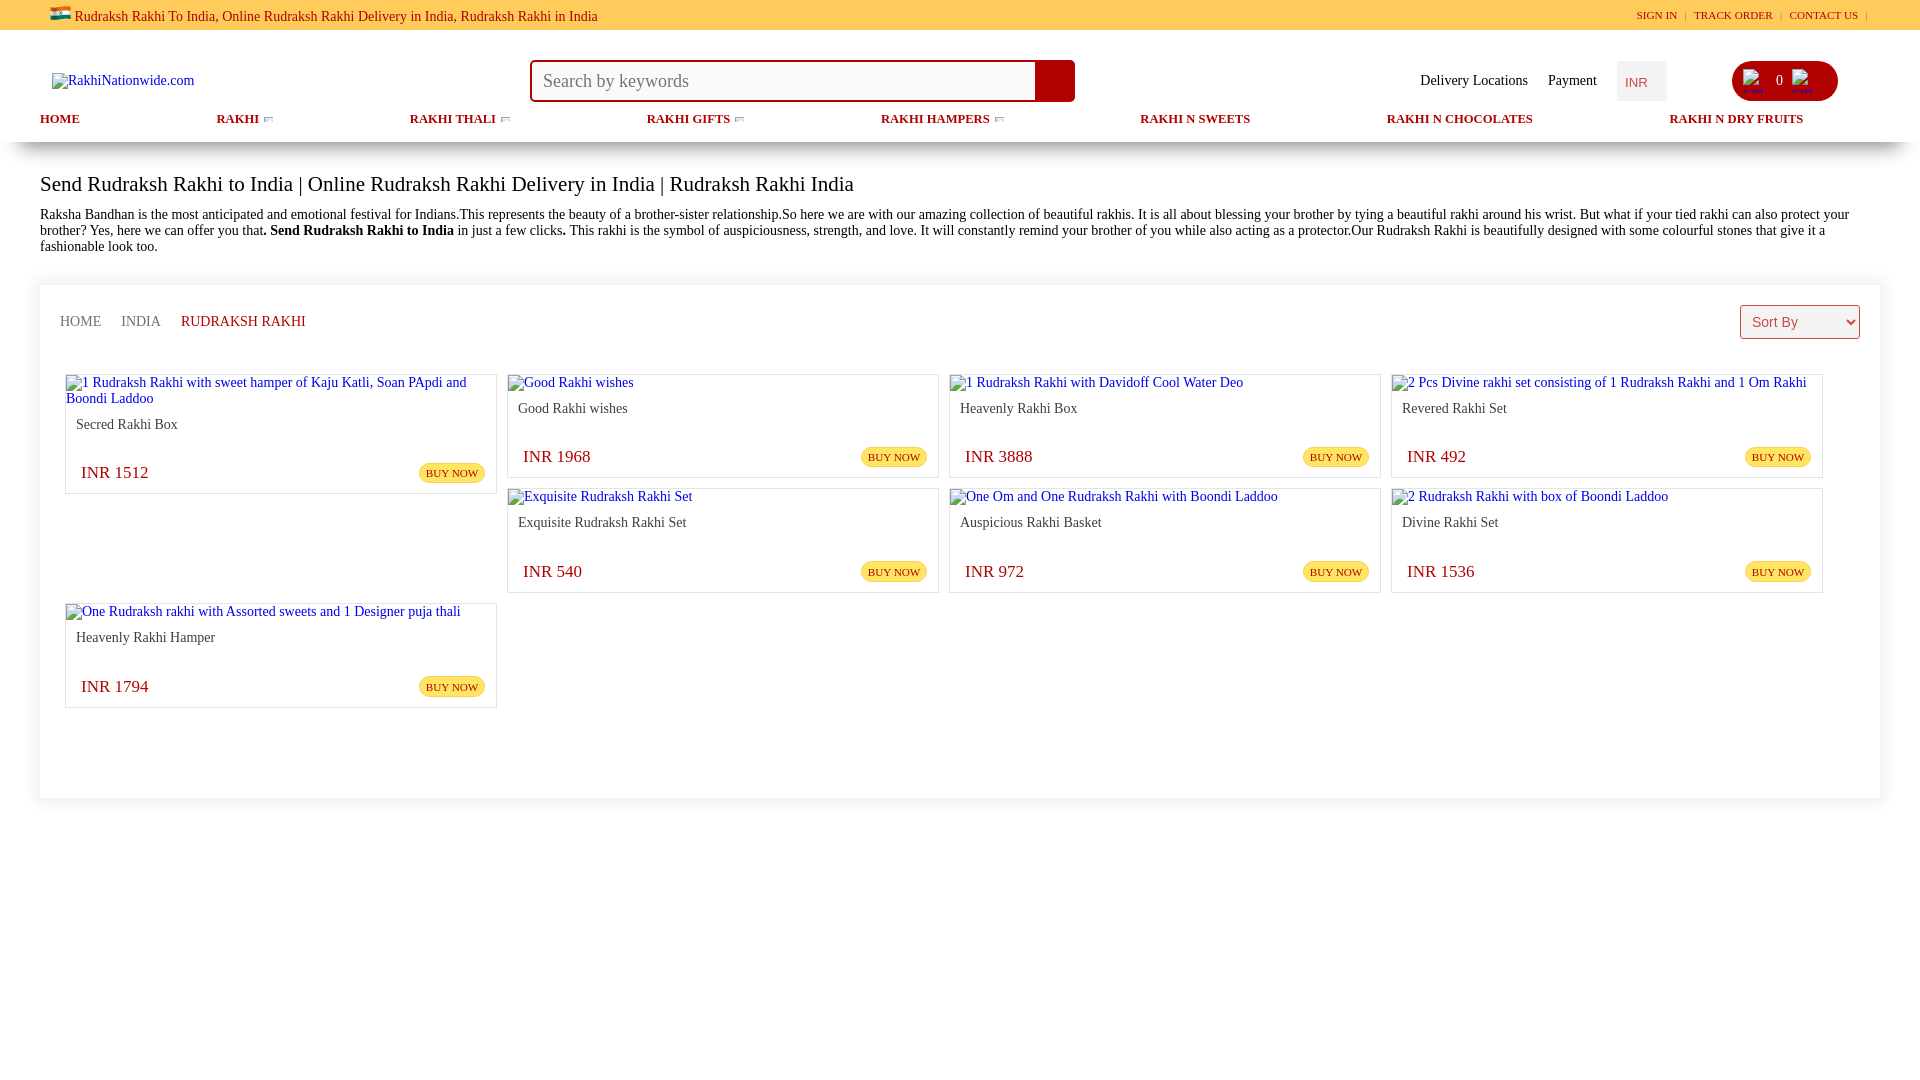 This screenshot has height=1080, width=1920. I want to click on 1 Rudraksh Rakhi with Davidoff Cool Water Deo, so click(1096, 382).